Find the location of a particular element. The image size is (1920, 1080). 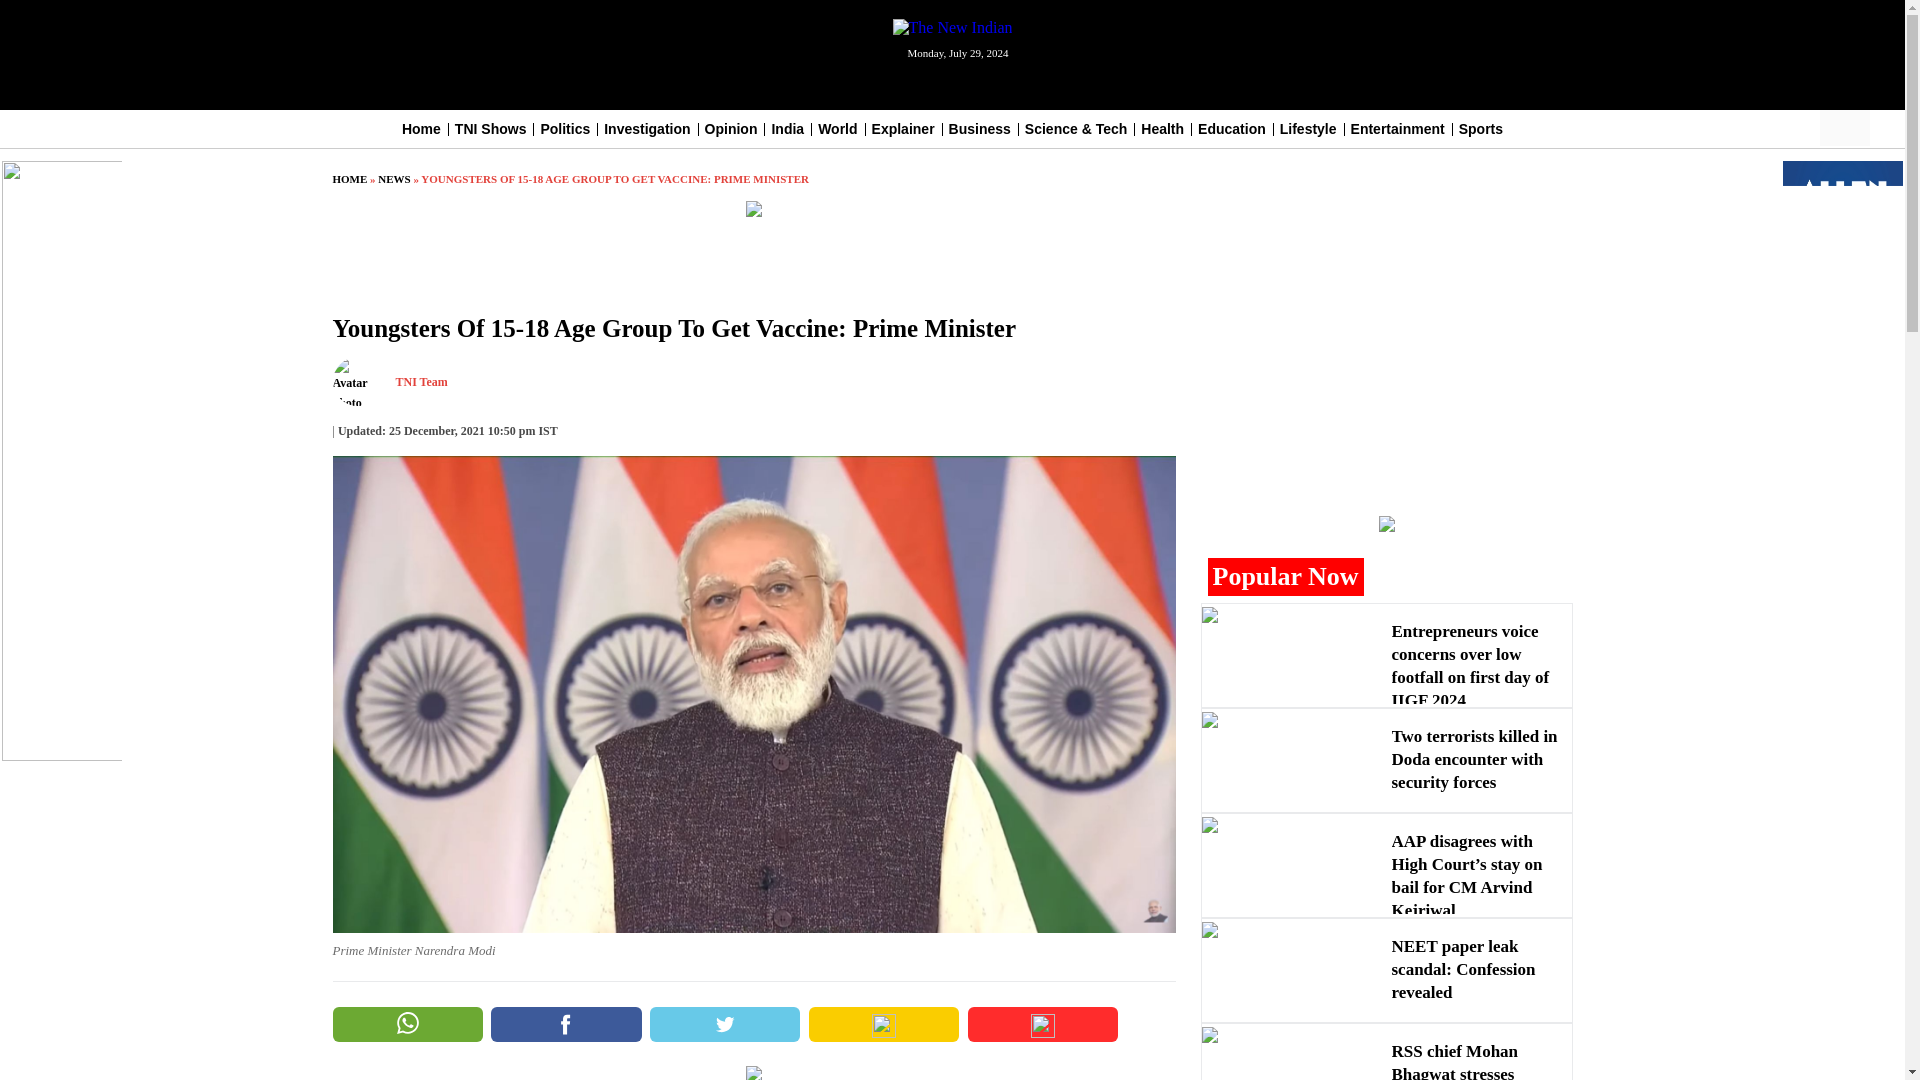

GO is located at coordinates (1860, 128).